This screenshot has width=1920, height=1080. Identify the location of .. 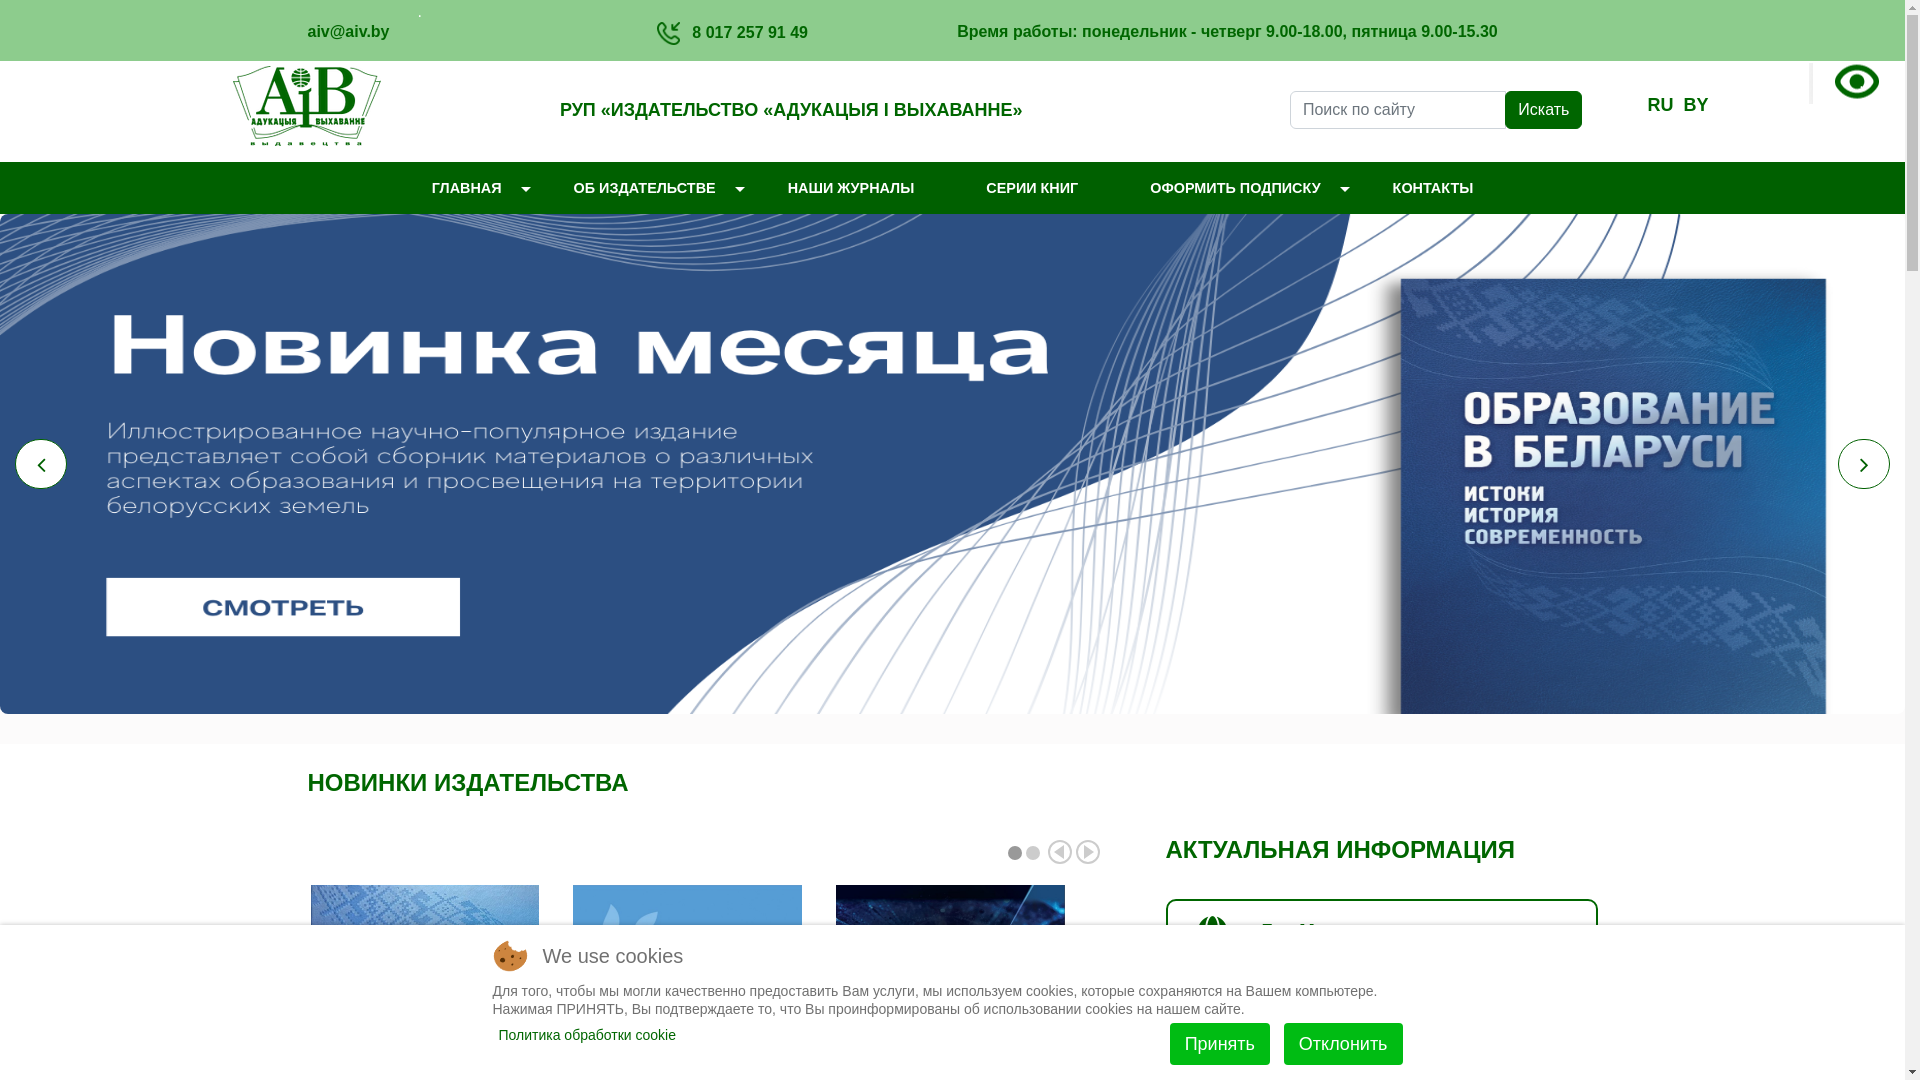
(1839, 84).